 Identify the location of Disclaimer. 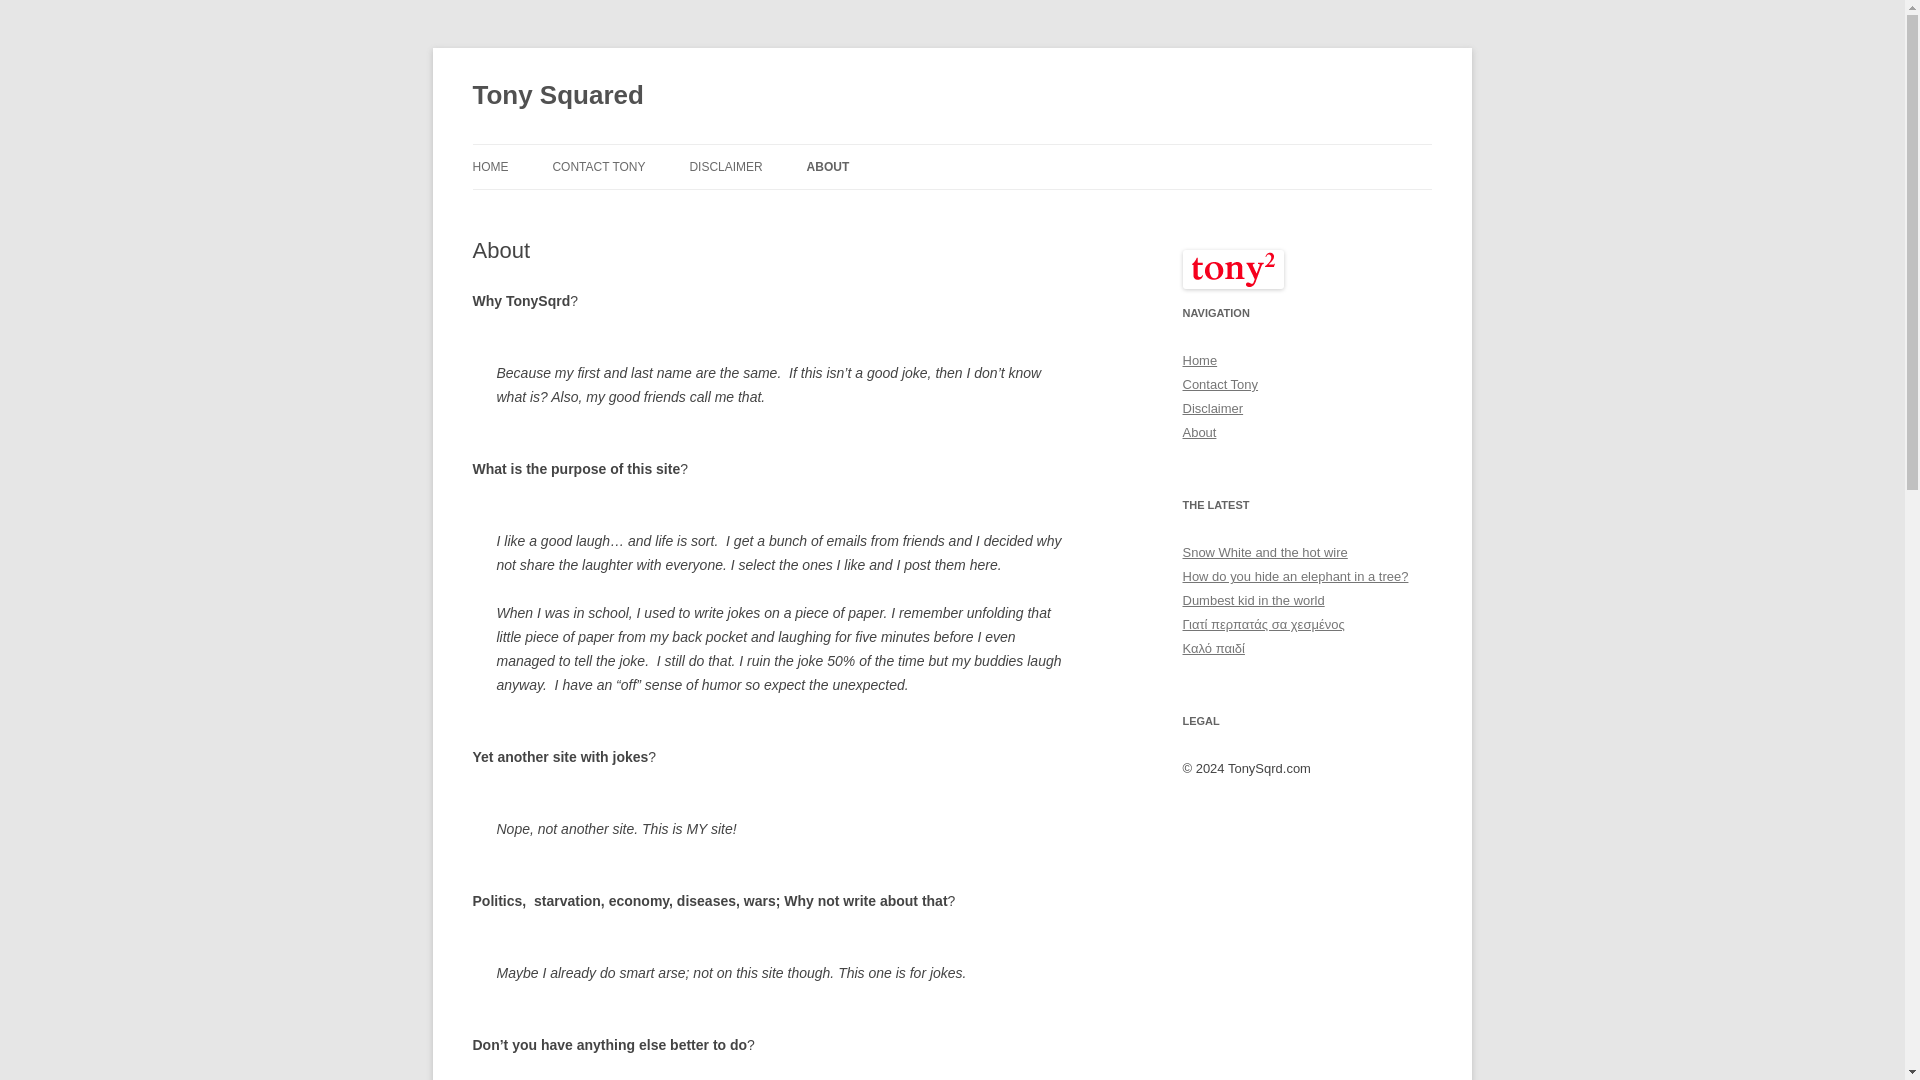
(1212, 408).